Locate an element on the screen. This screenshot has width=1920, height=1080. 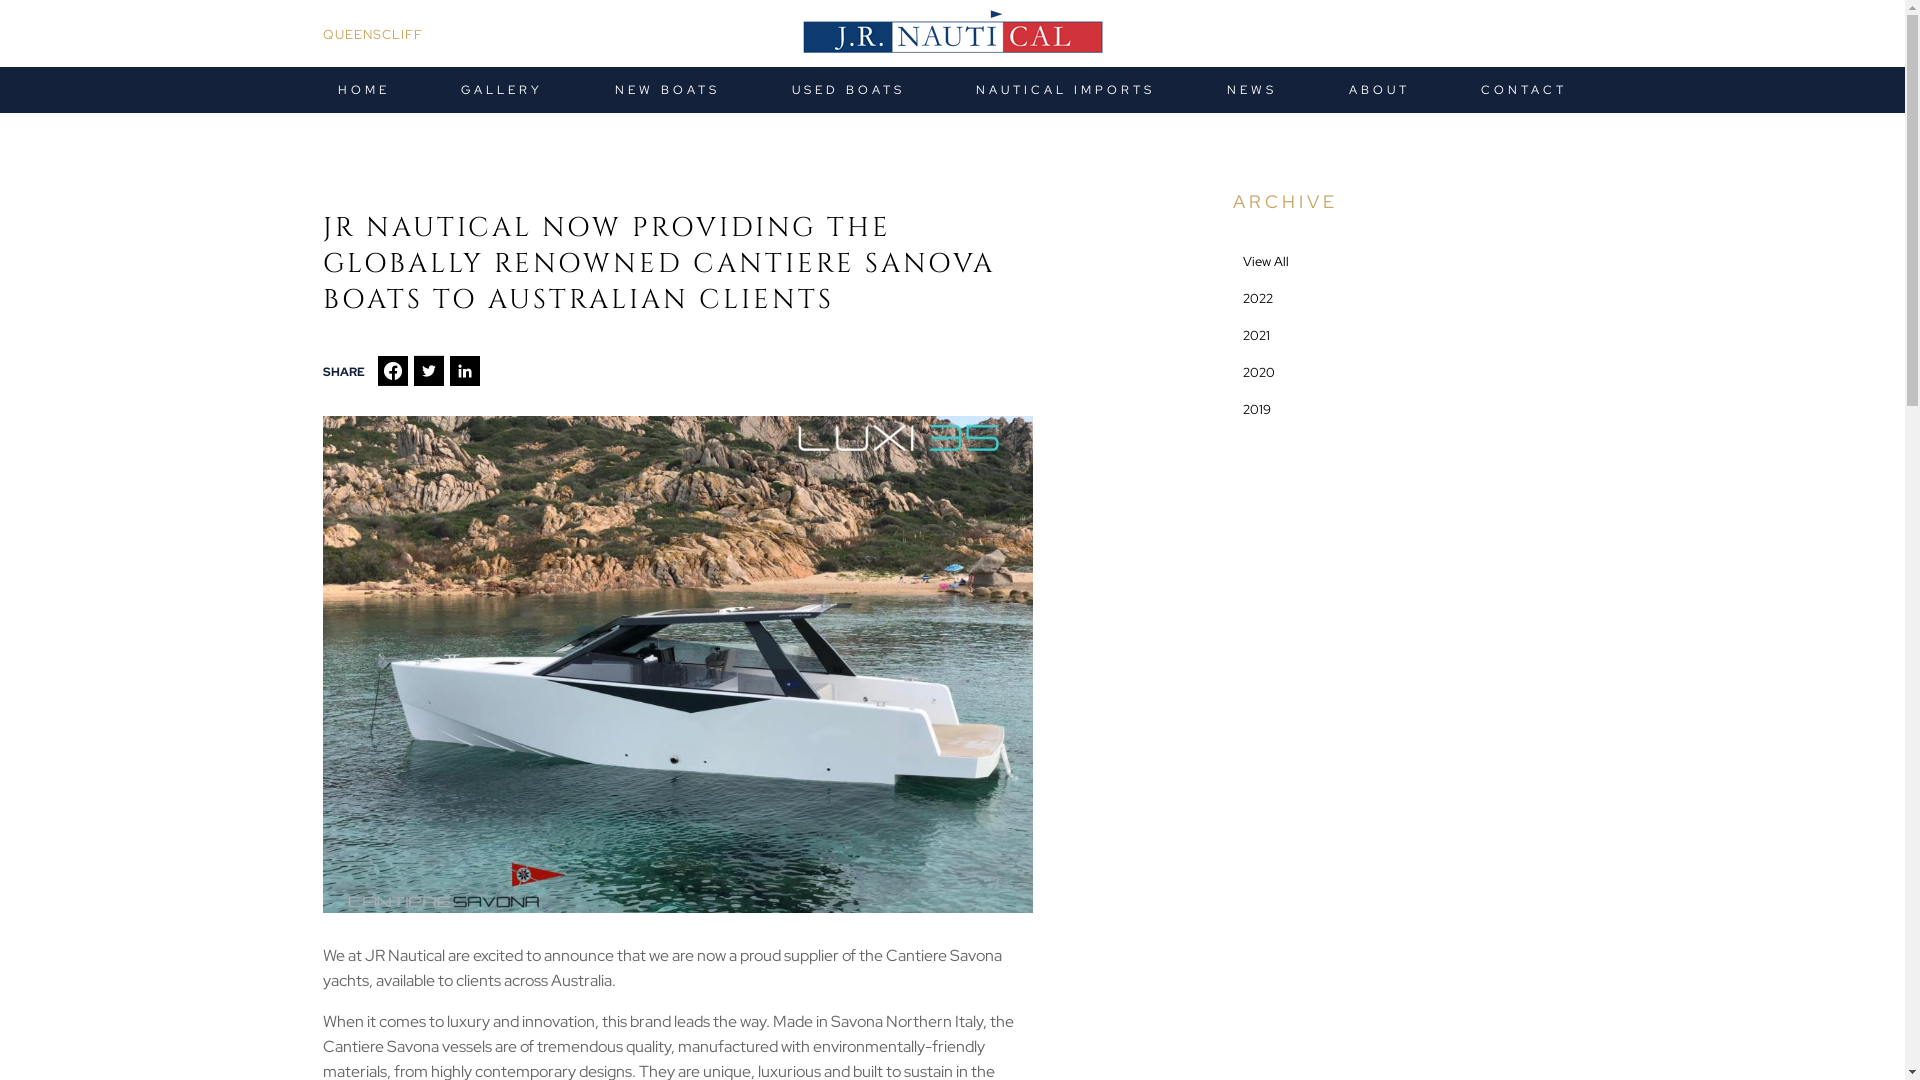
2020 is located at coordinates (1407, 372).